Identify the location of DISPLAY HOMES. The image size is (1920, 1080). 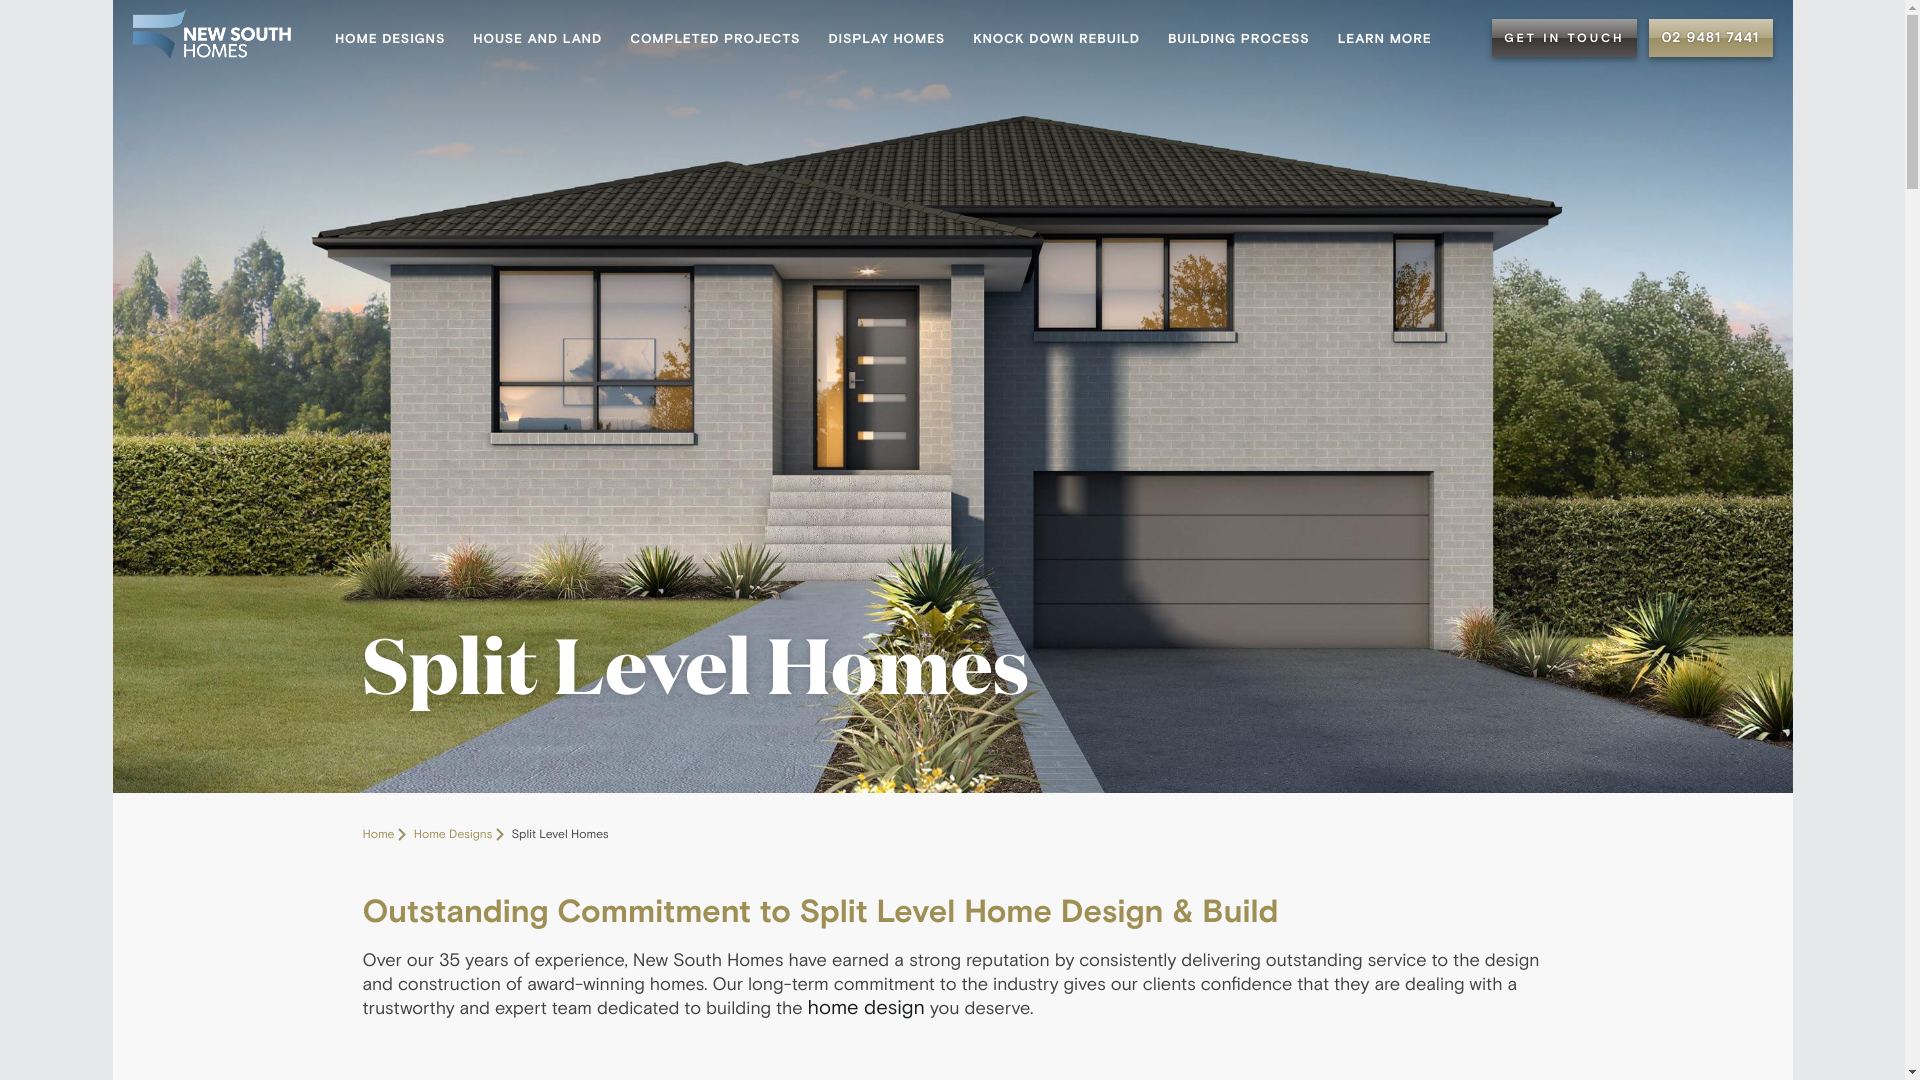
(886, 38).